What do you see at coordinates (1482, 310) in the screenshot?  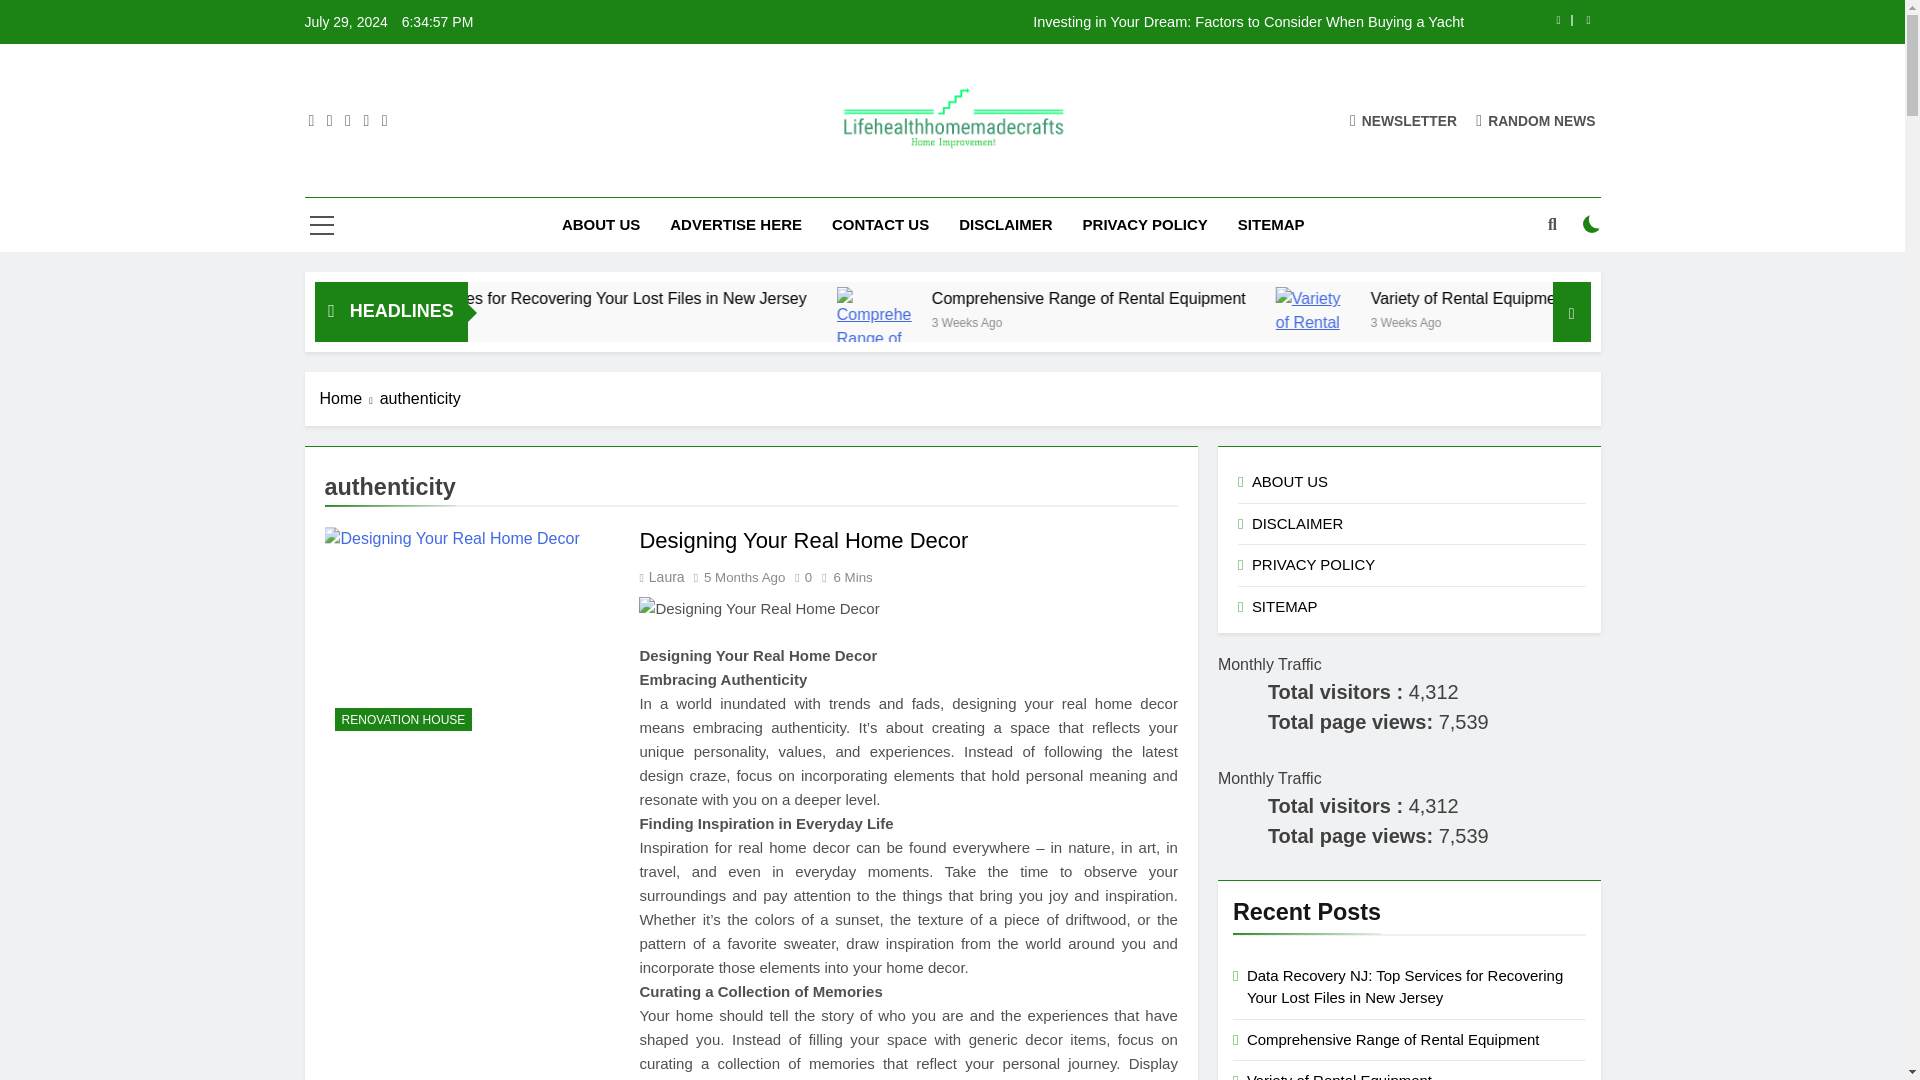 I see `Variety of Rental Equipment` at bounding box center [1482, 310].